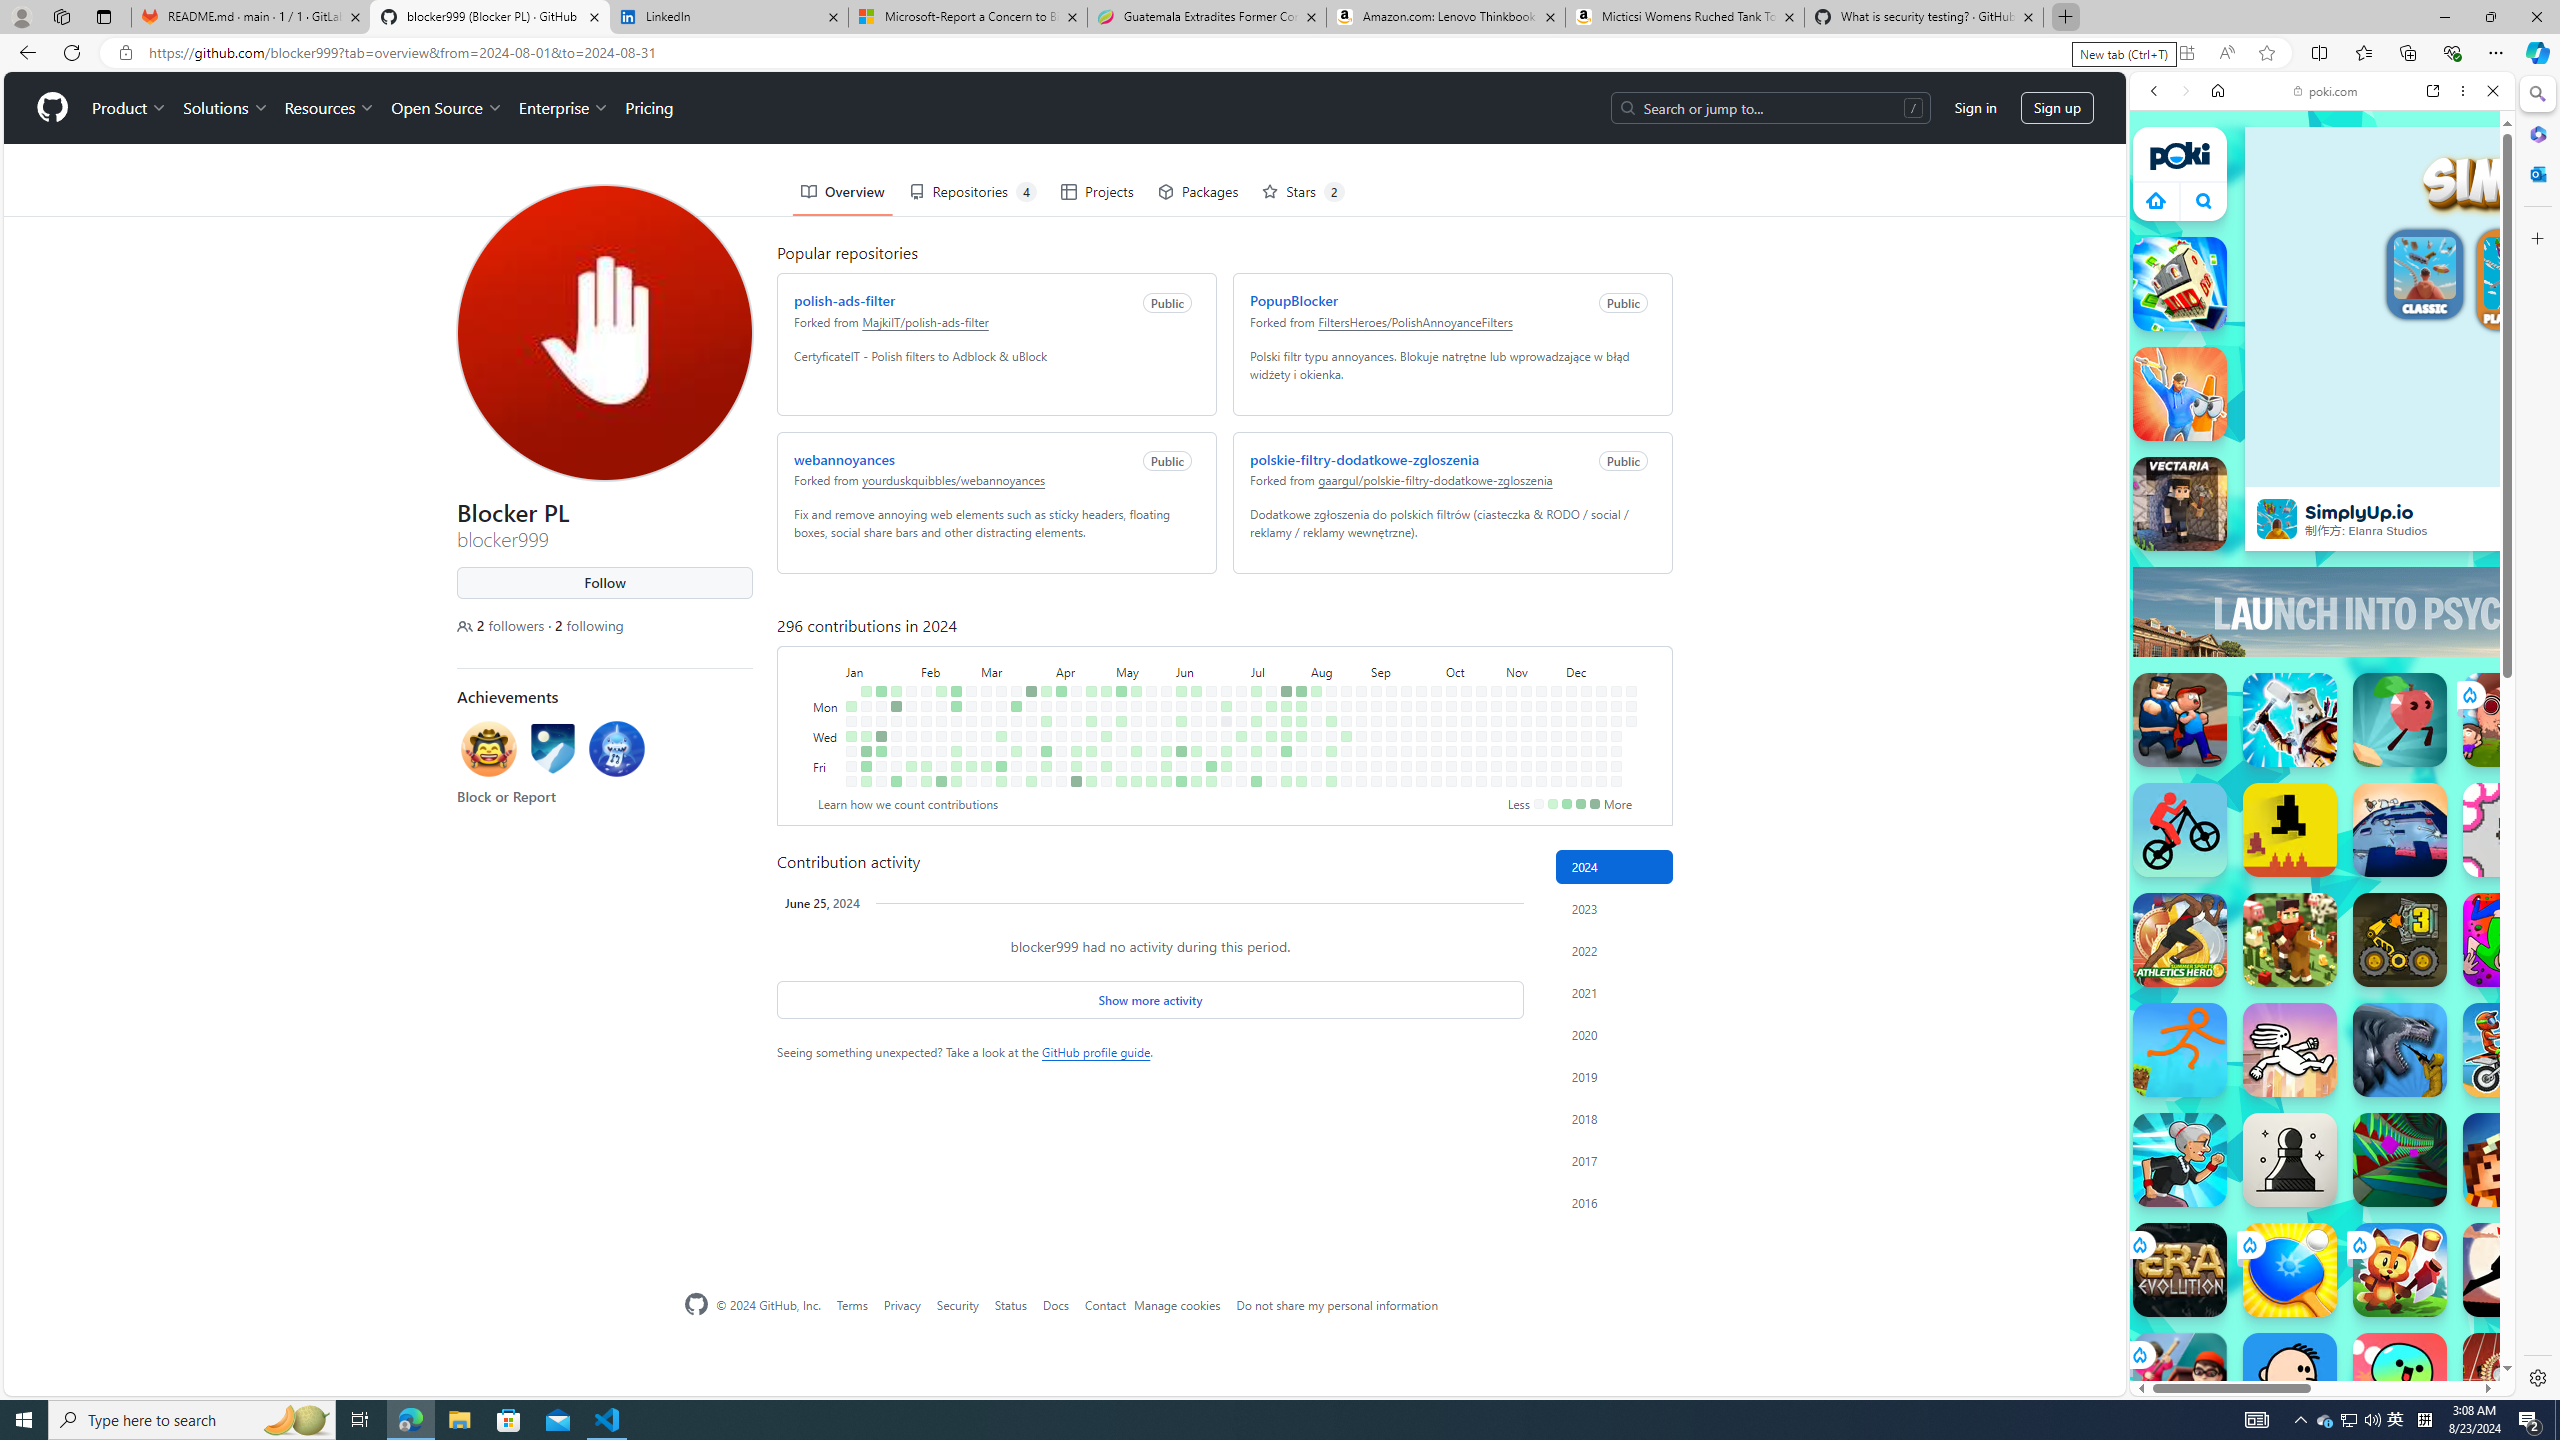  What do you see at coordinates (1106, 690) in the screenshot?
I see `2 contributions on April 28th.` at bounding box center [1106, 690].